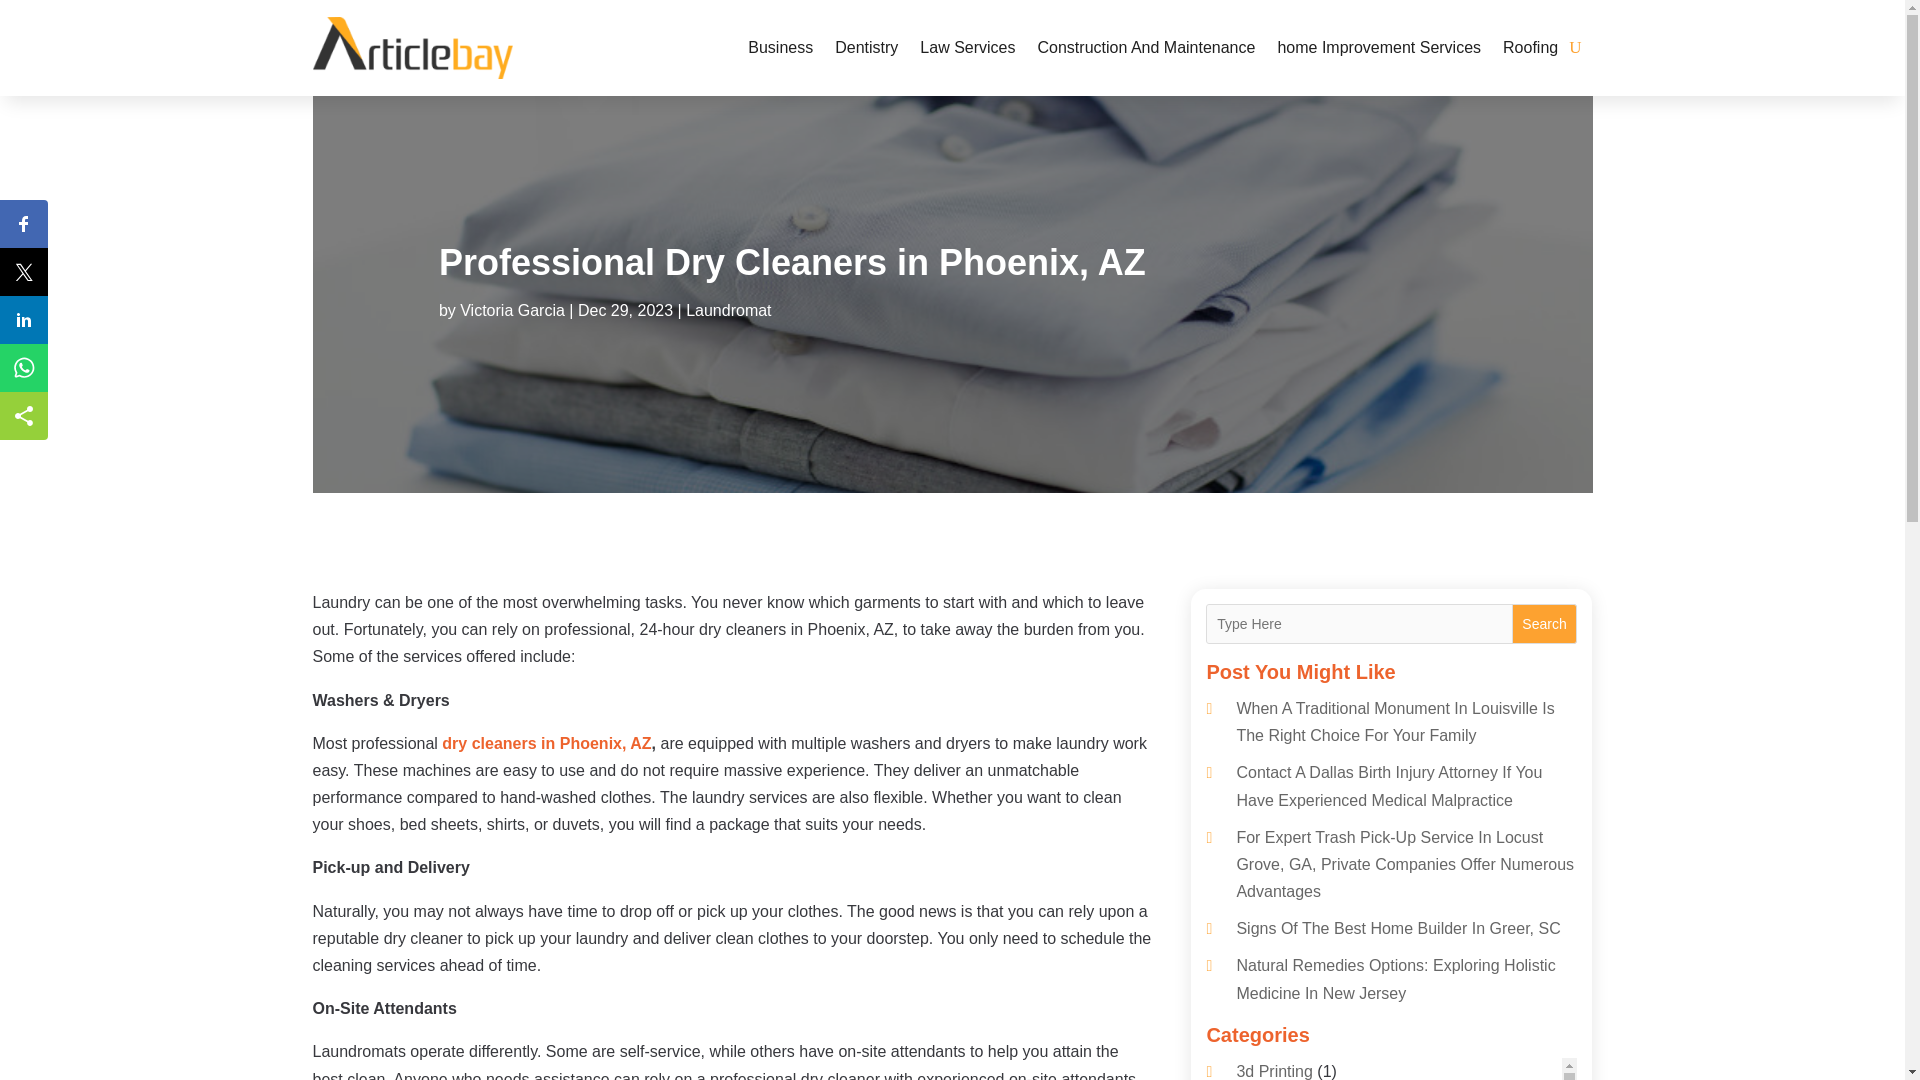 This screenshot has width=1920, height=1080. Describe the element at coordinates (1274, 1071) in the screenshot. I see `3d Printing` at that location.